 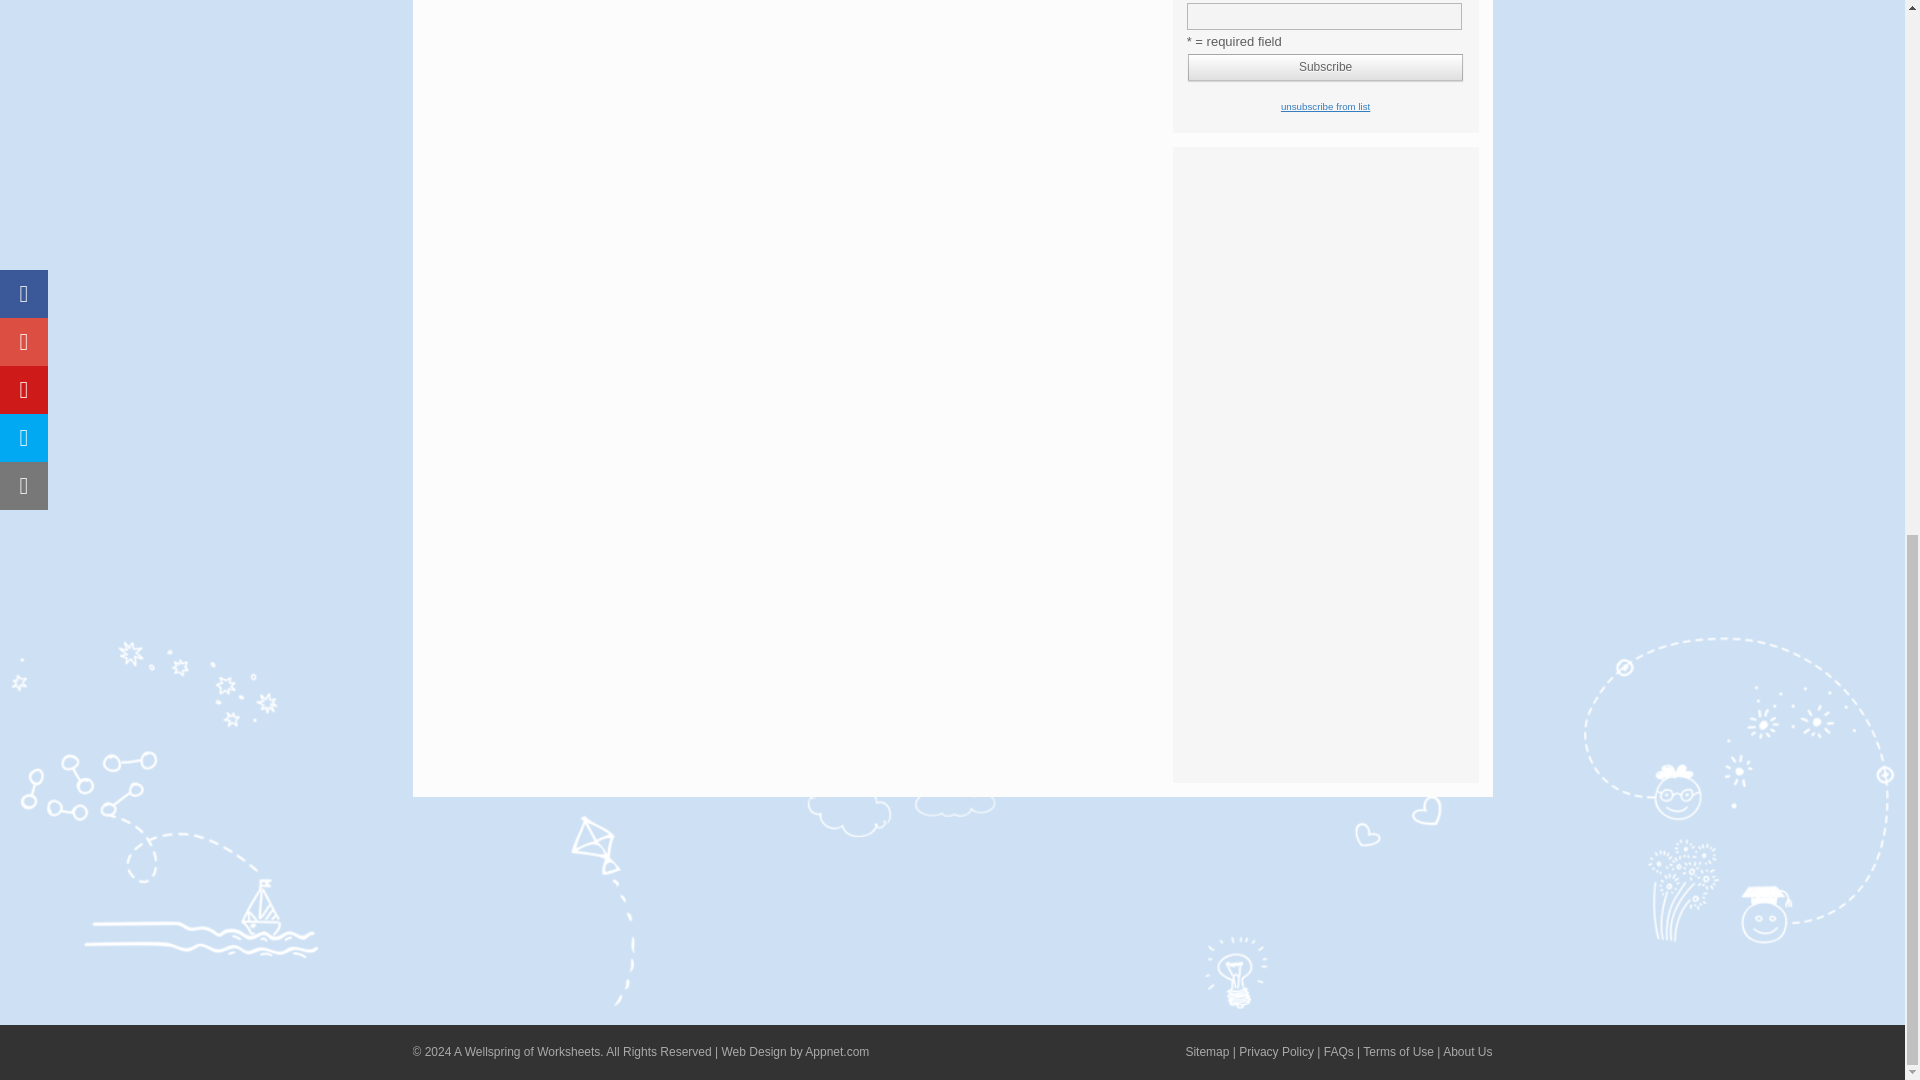 I want to click on Sitemap, so click(x=1206, y=1052).